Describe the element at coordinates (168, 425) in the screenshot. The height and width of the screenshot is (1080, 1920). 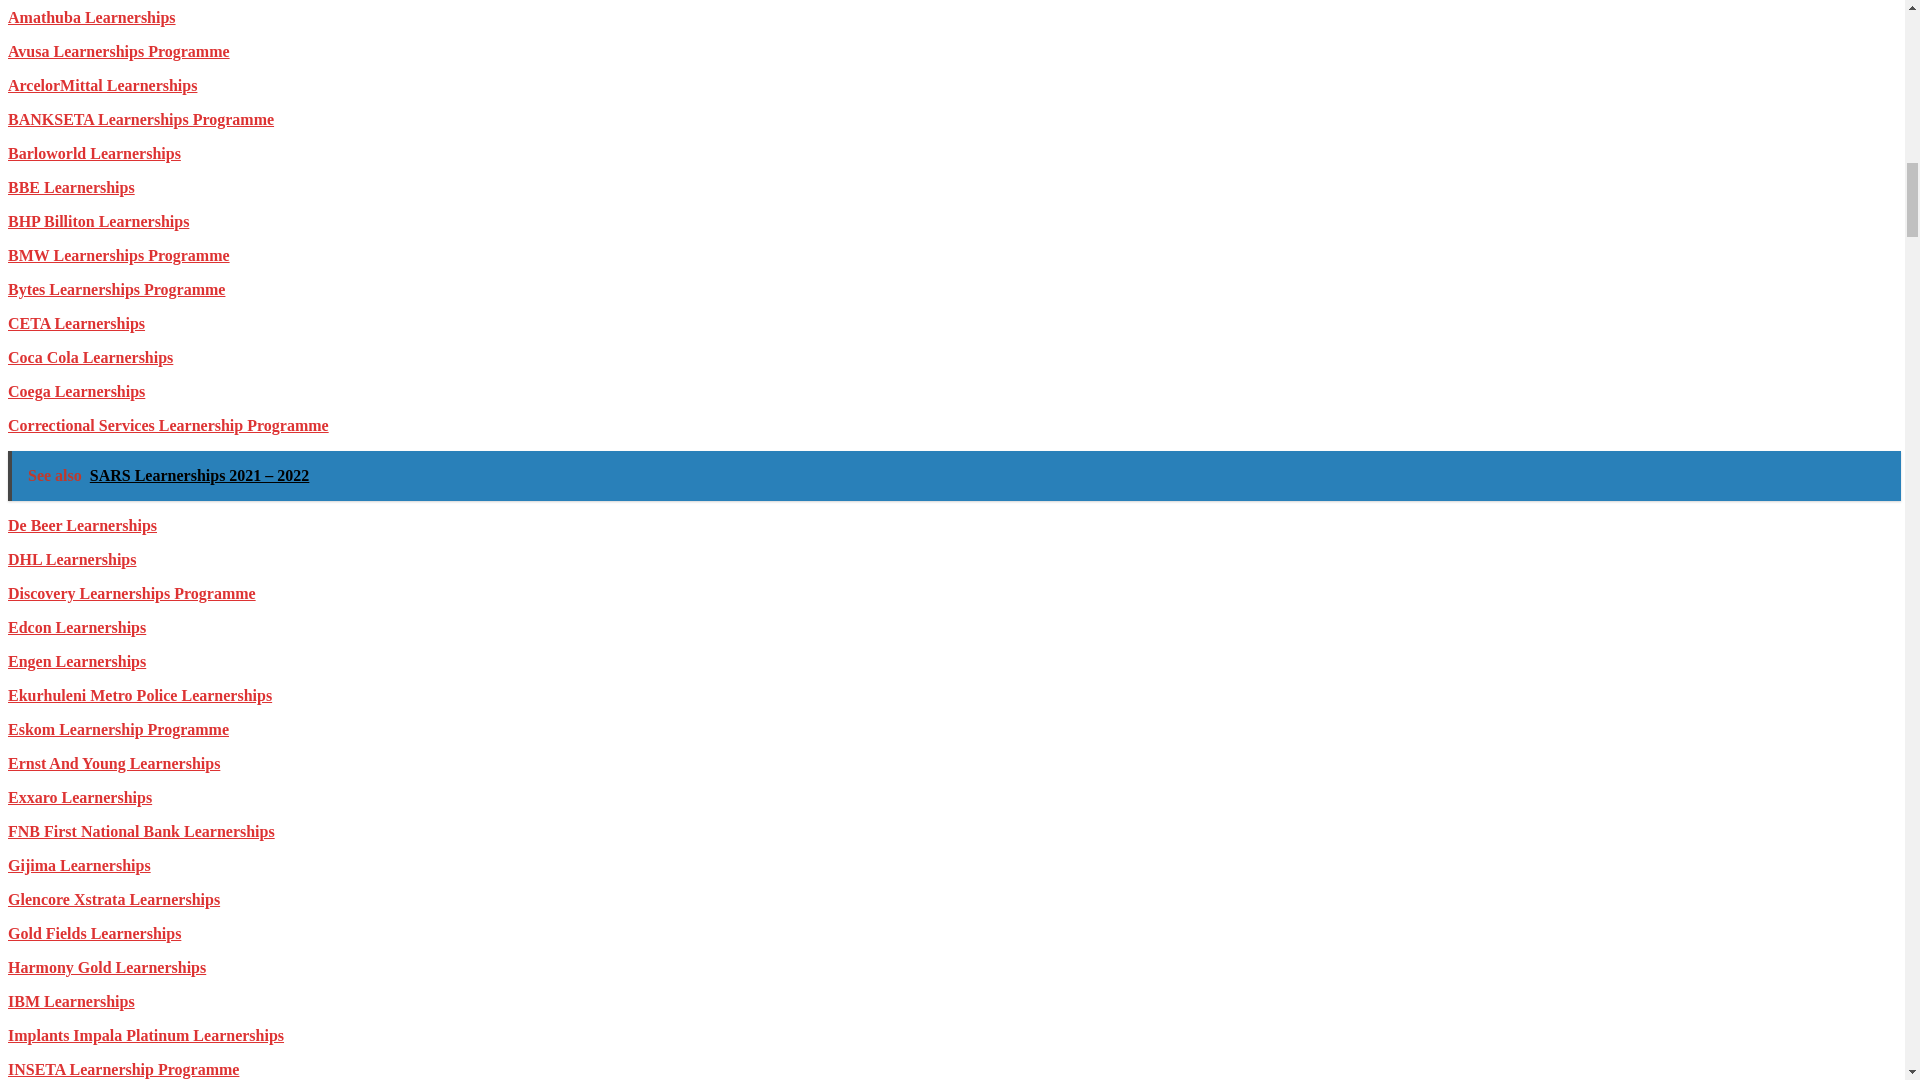
I see `Correctional Services Learnership Programme` at that location.